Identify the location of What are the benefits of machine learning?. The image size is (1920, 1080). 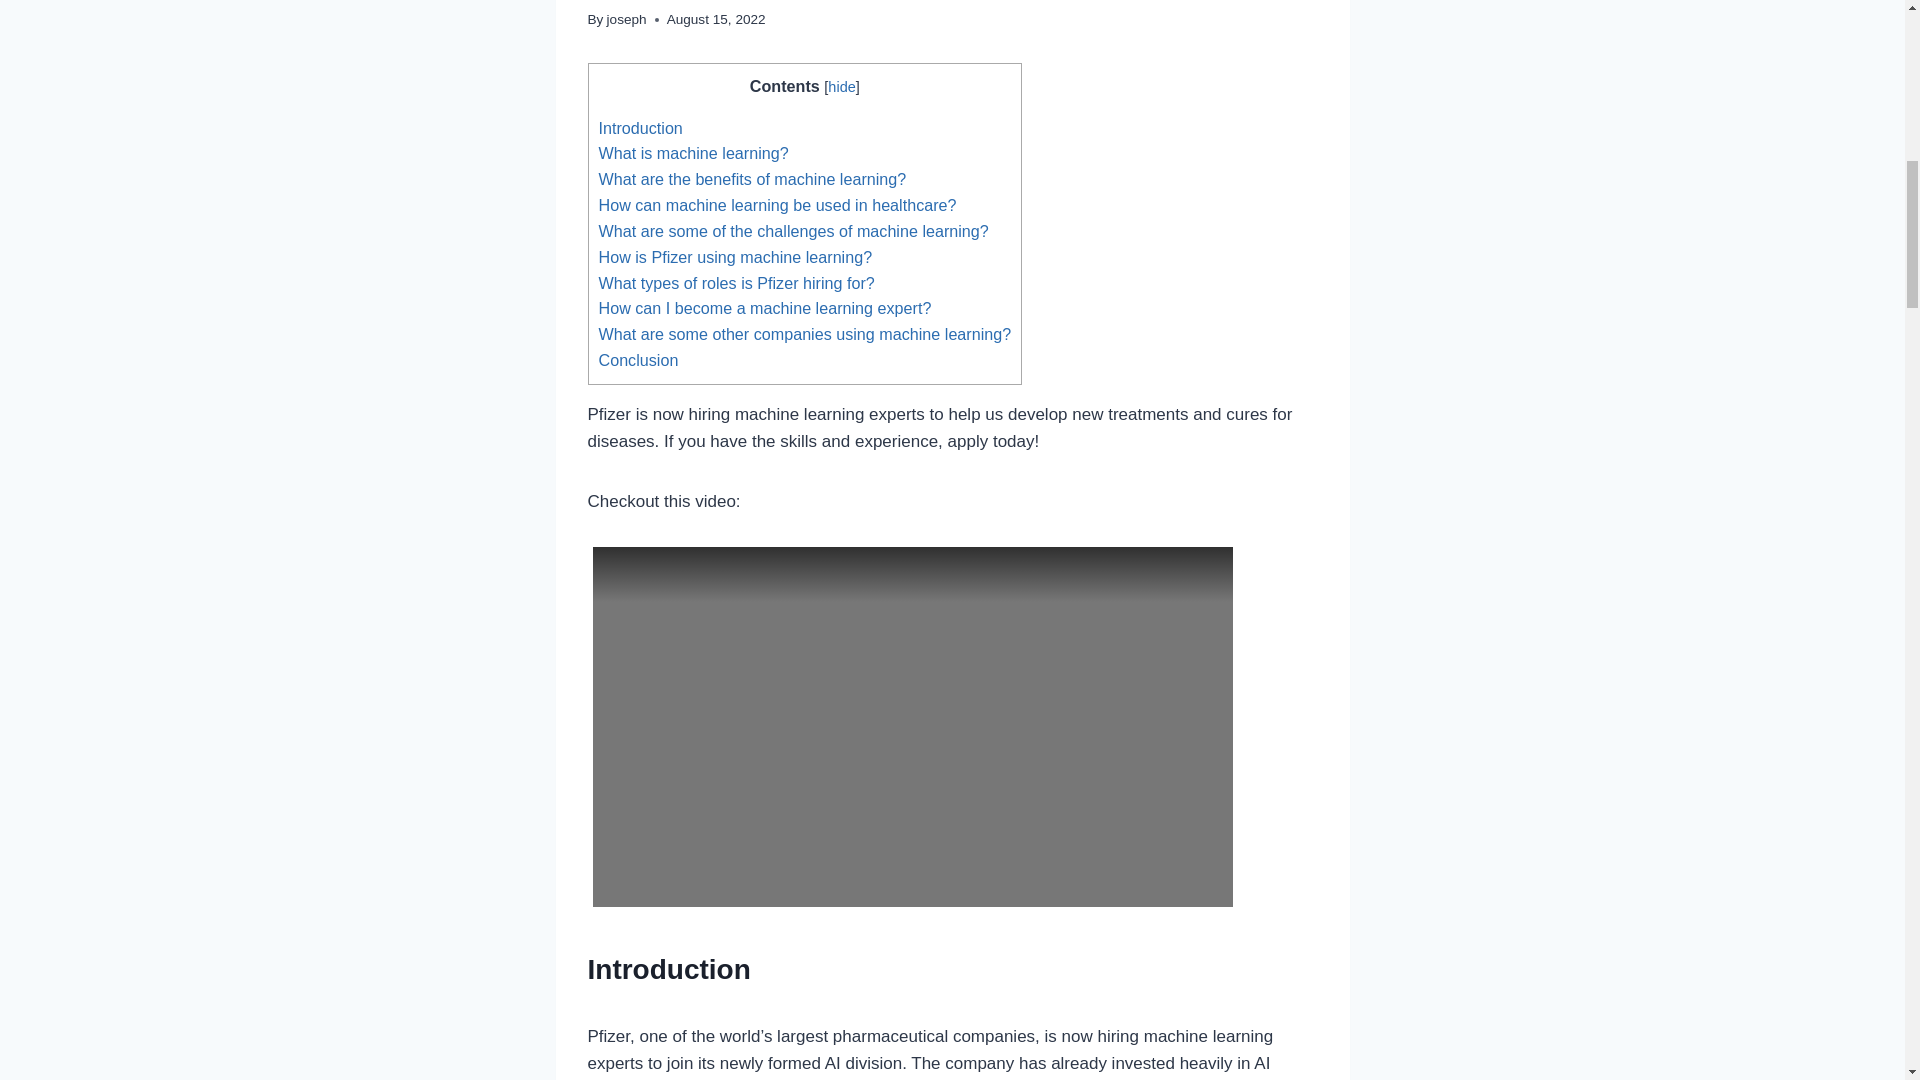
(752, 178).